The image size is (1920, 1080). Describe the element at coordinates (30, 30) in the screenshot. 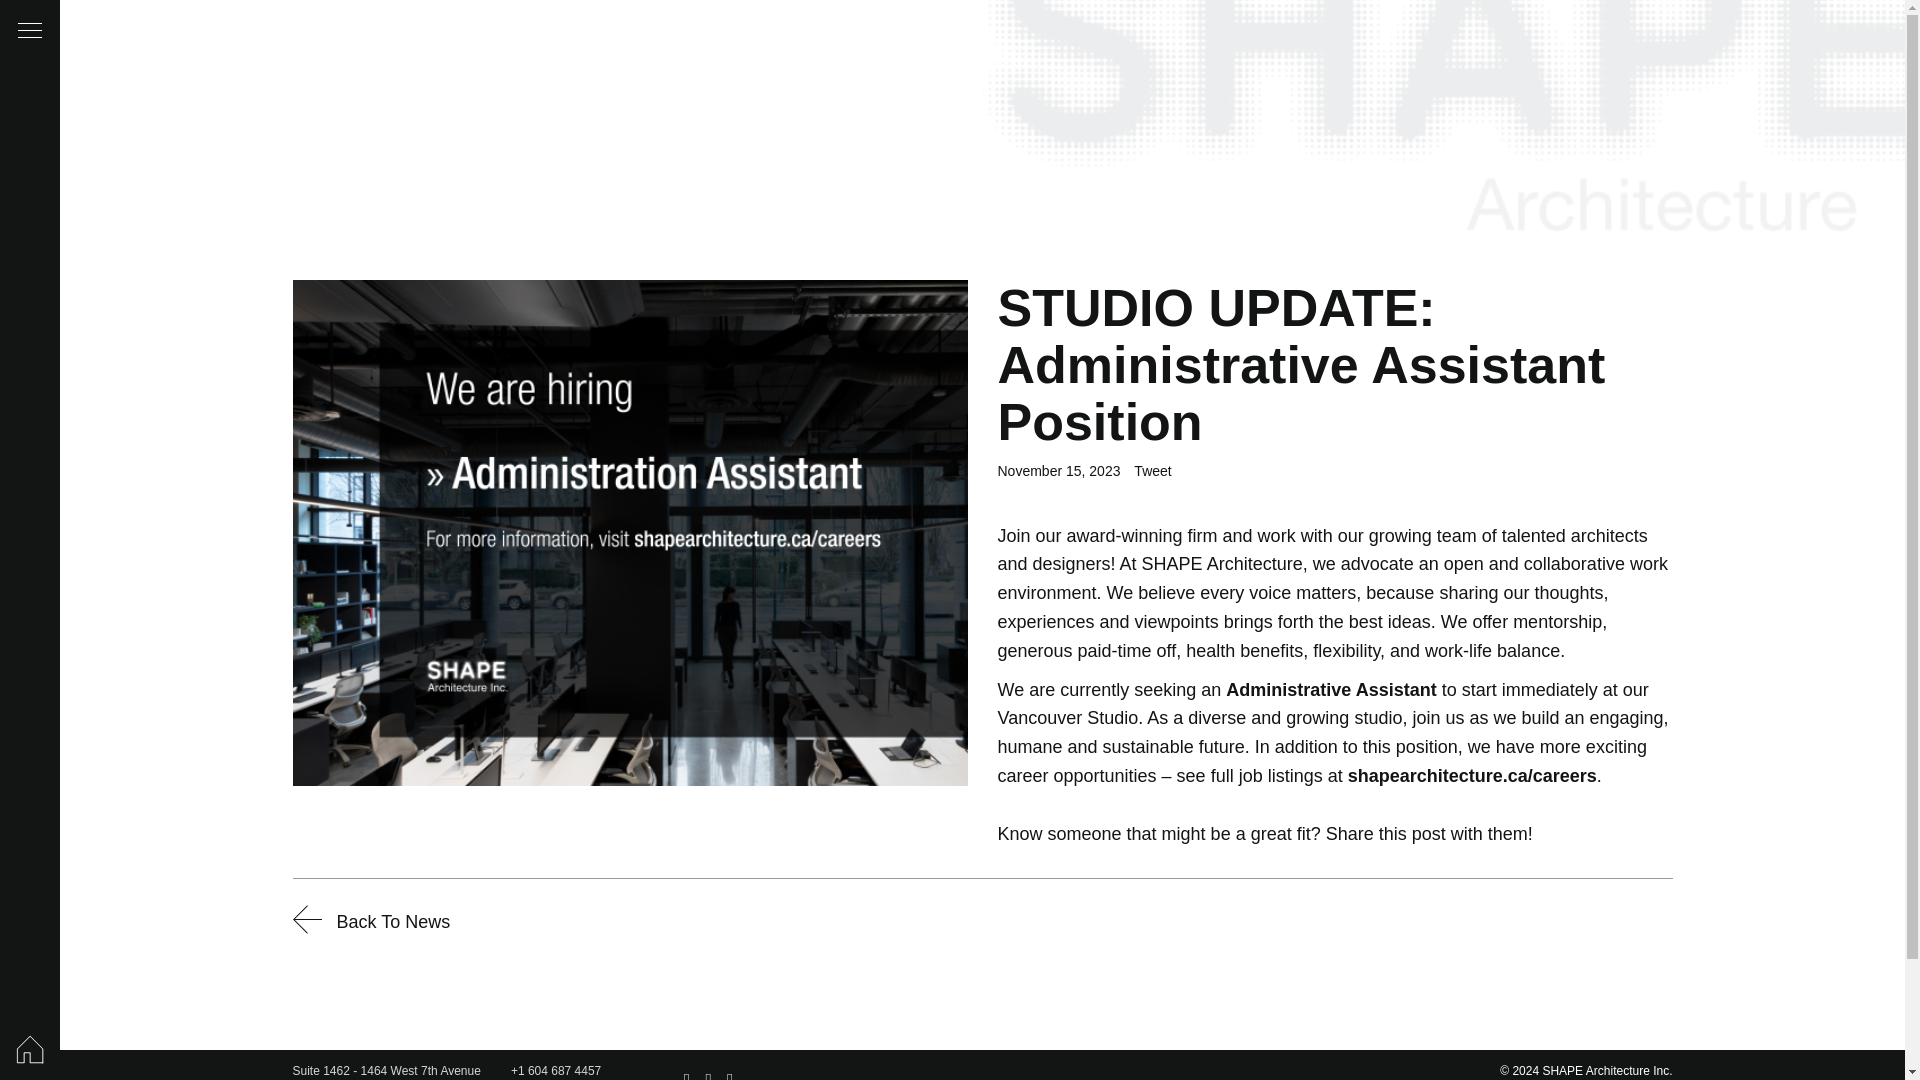

I see `Open Menu` at that location.